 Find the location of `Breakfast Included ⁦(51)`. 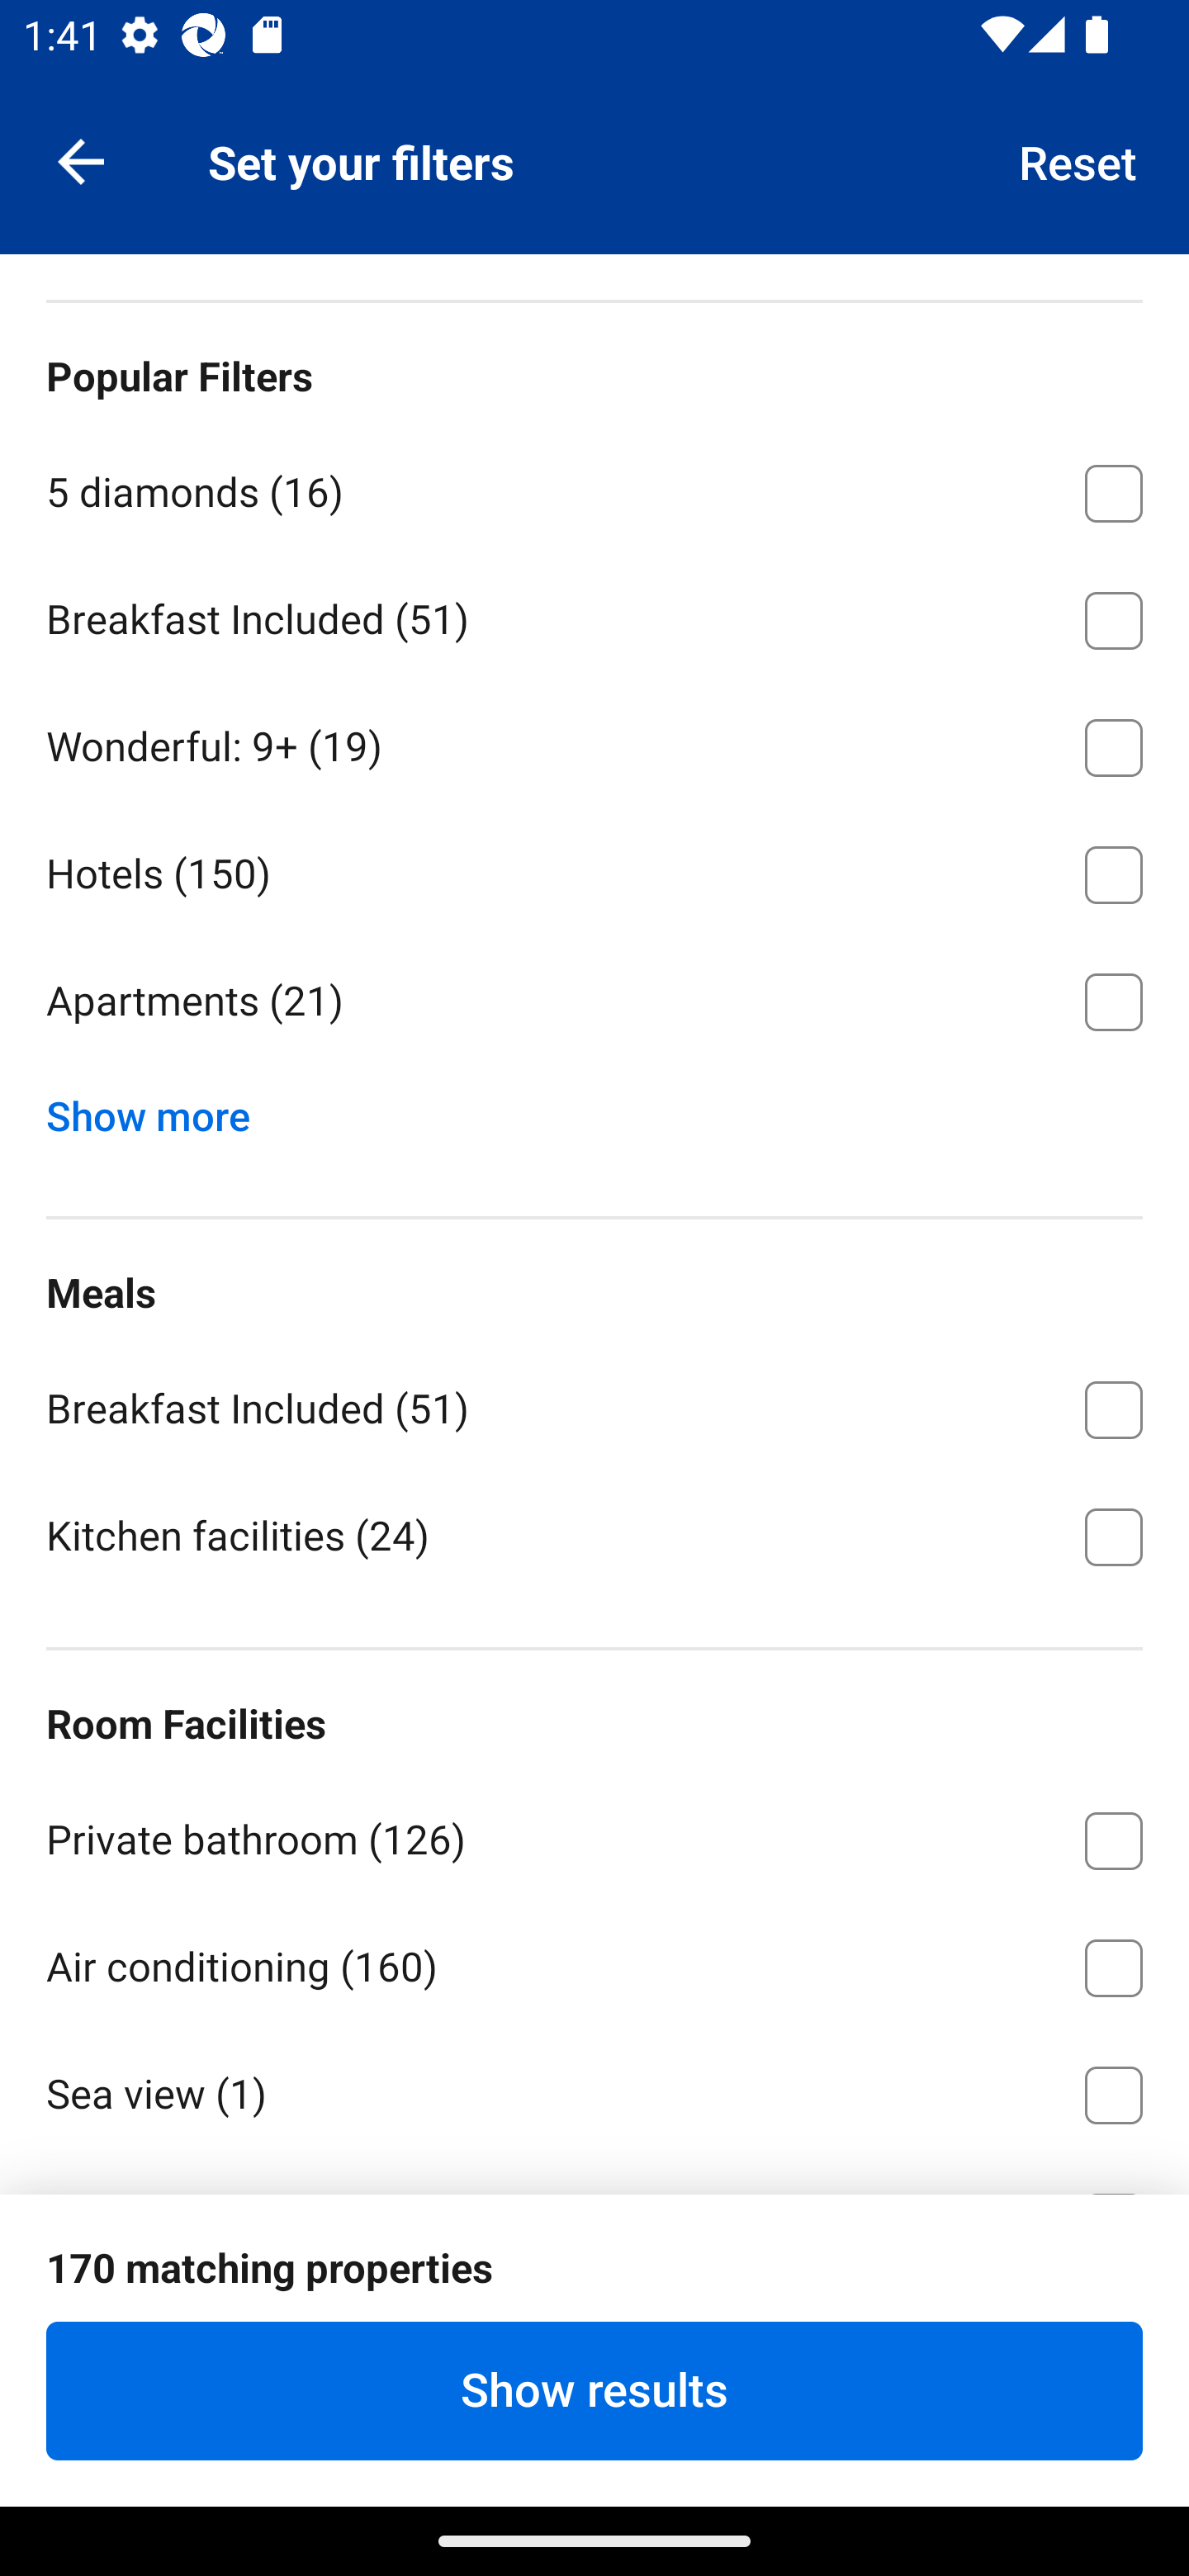

Breakfast Included ⁦(51) is located at coordinates (594, 1405).